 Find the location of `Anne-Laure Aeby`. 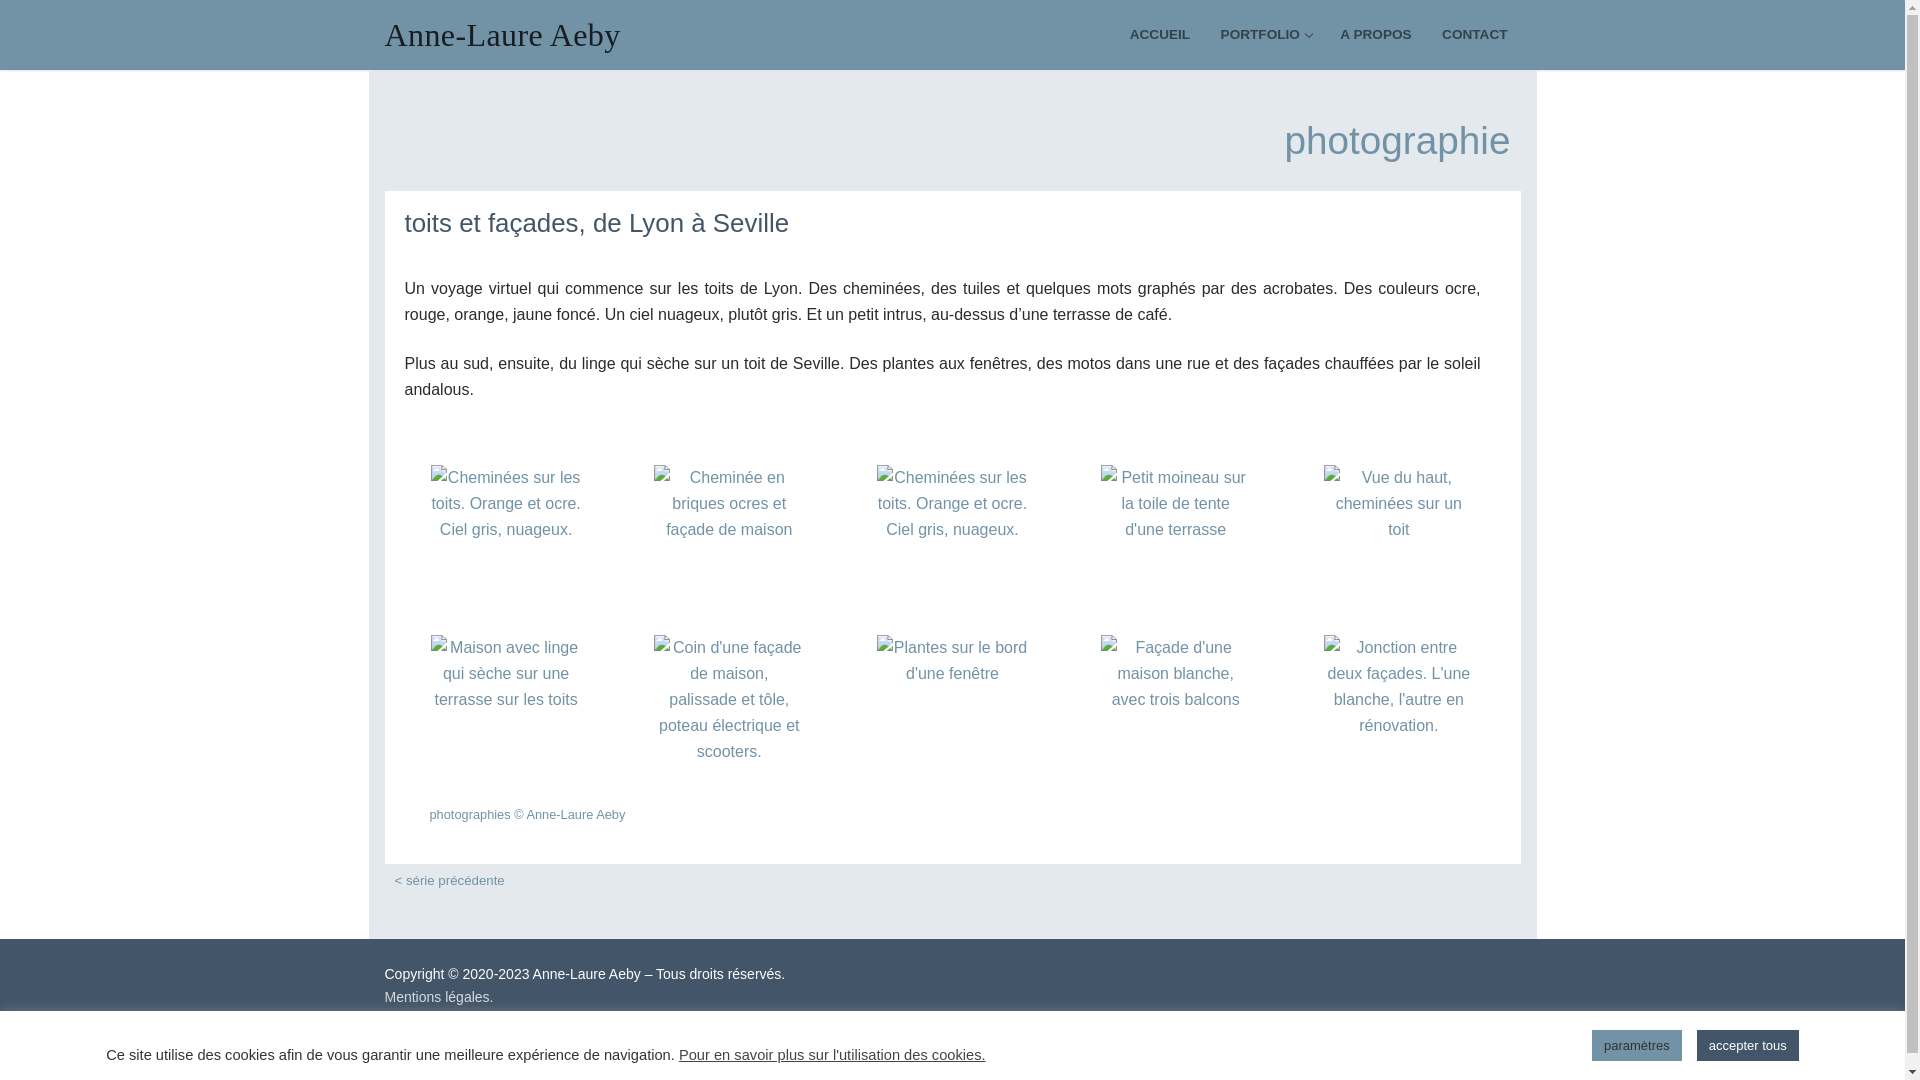

Anne-Laure Aeby is located at coordinates (502, 36).